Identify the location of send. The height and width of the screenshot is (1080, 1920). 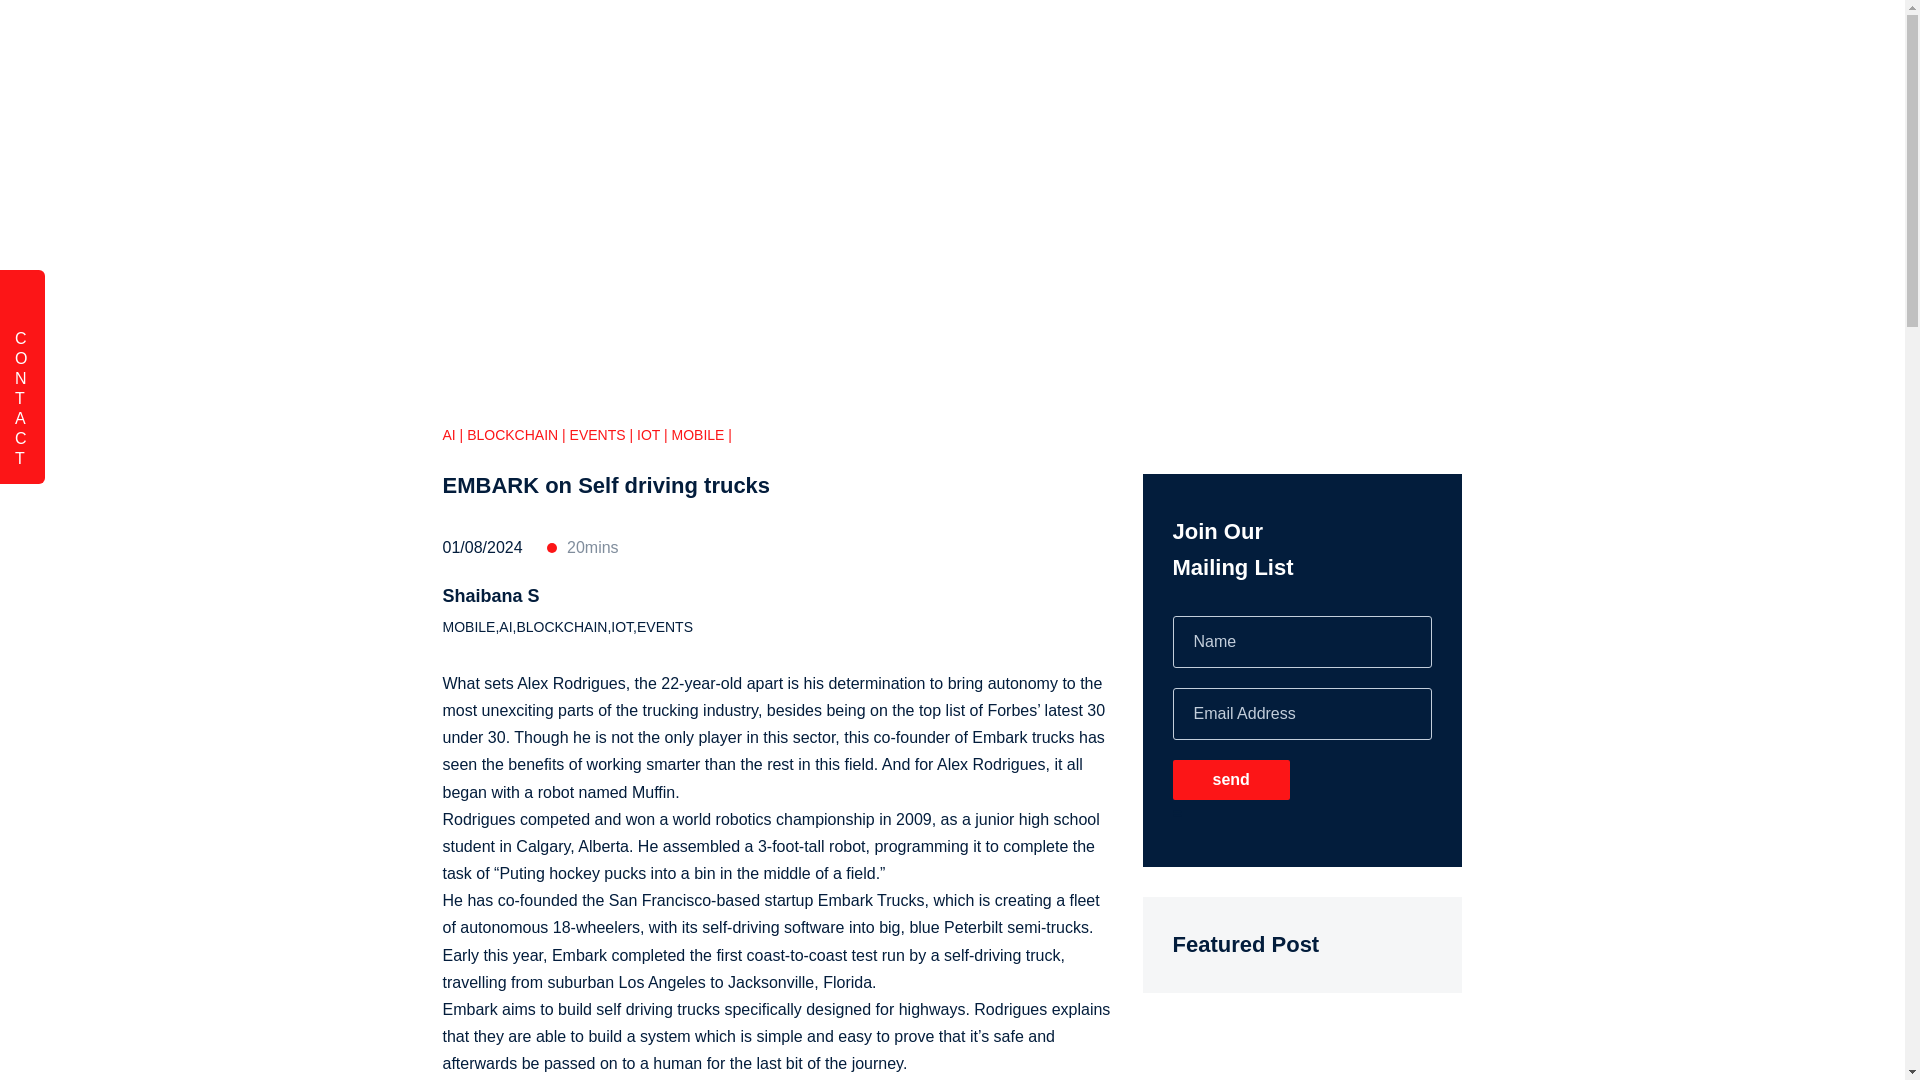
(1230, 780).